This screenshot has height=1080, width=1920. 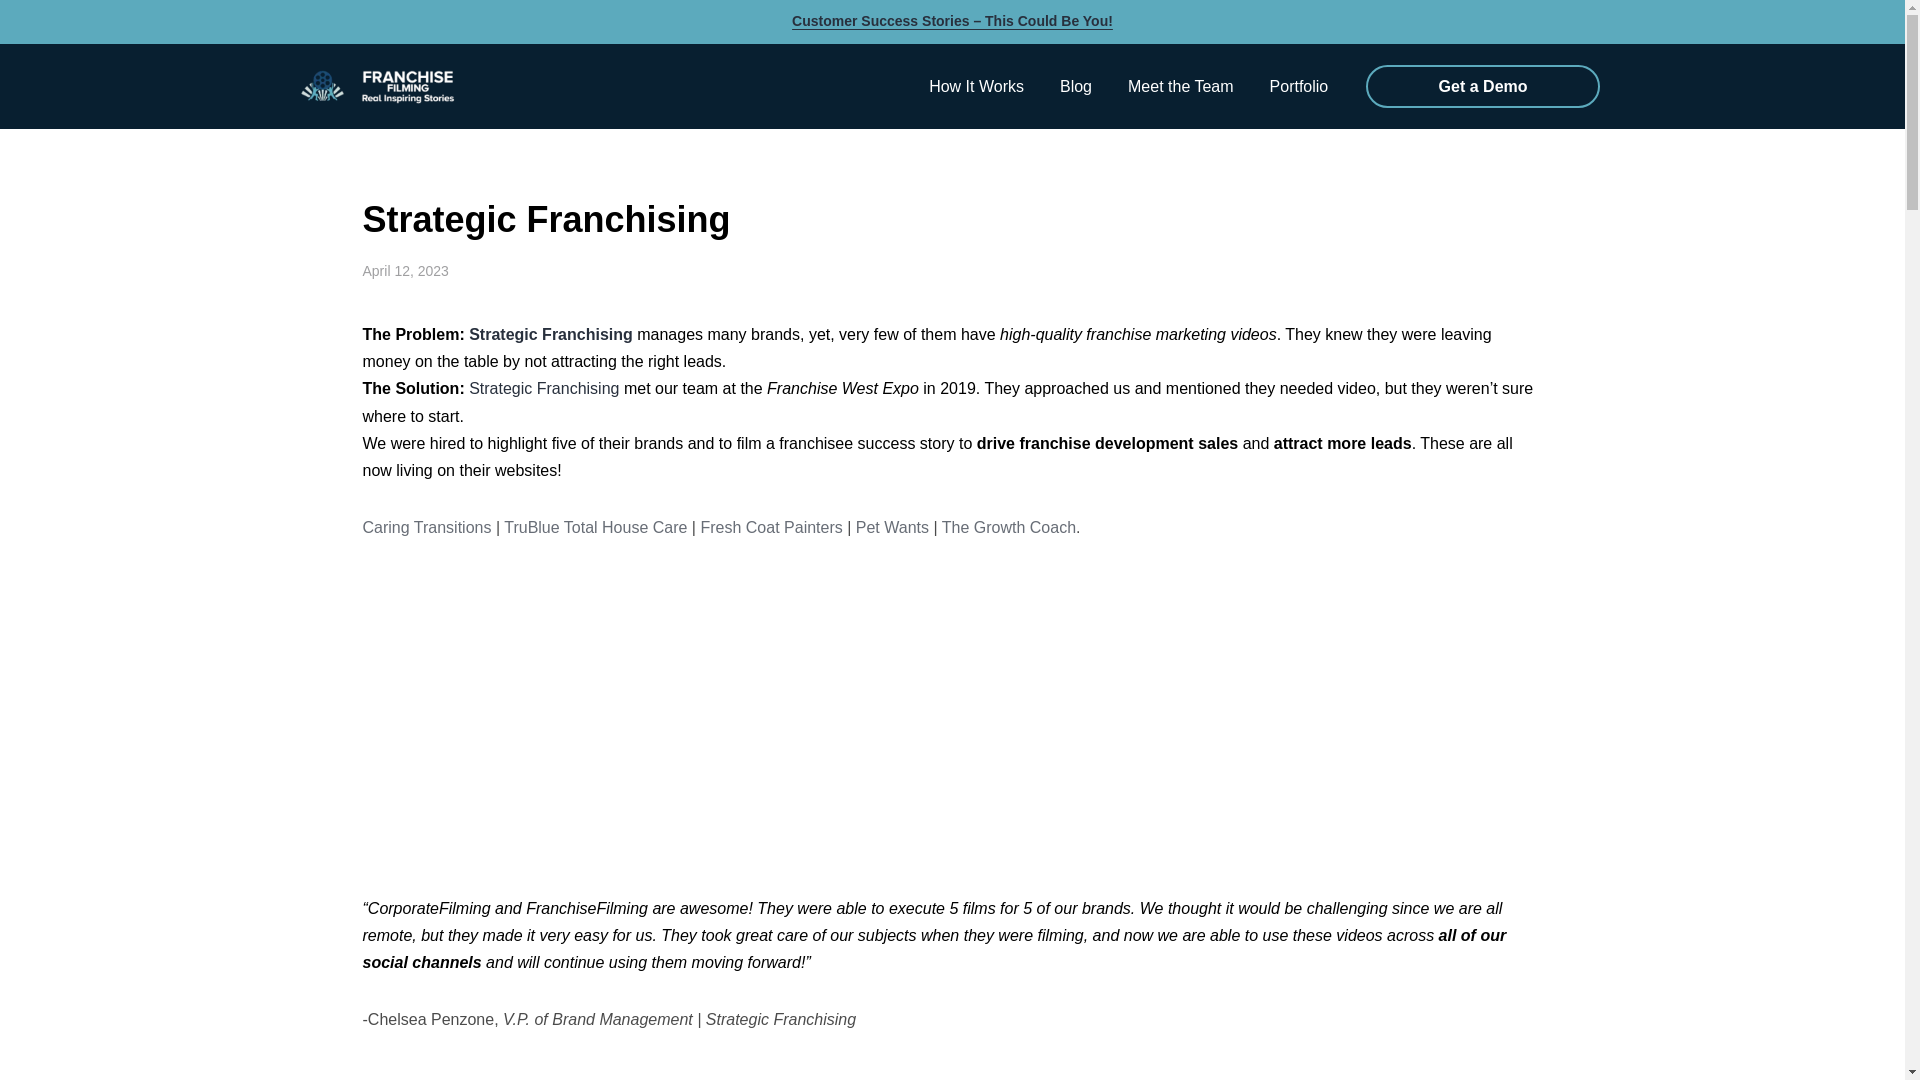 I want to click on The Growth Coach, so click(x=1008, y=527).